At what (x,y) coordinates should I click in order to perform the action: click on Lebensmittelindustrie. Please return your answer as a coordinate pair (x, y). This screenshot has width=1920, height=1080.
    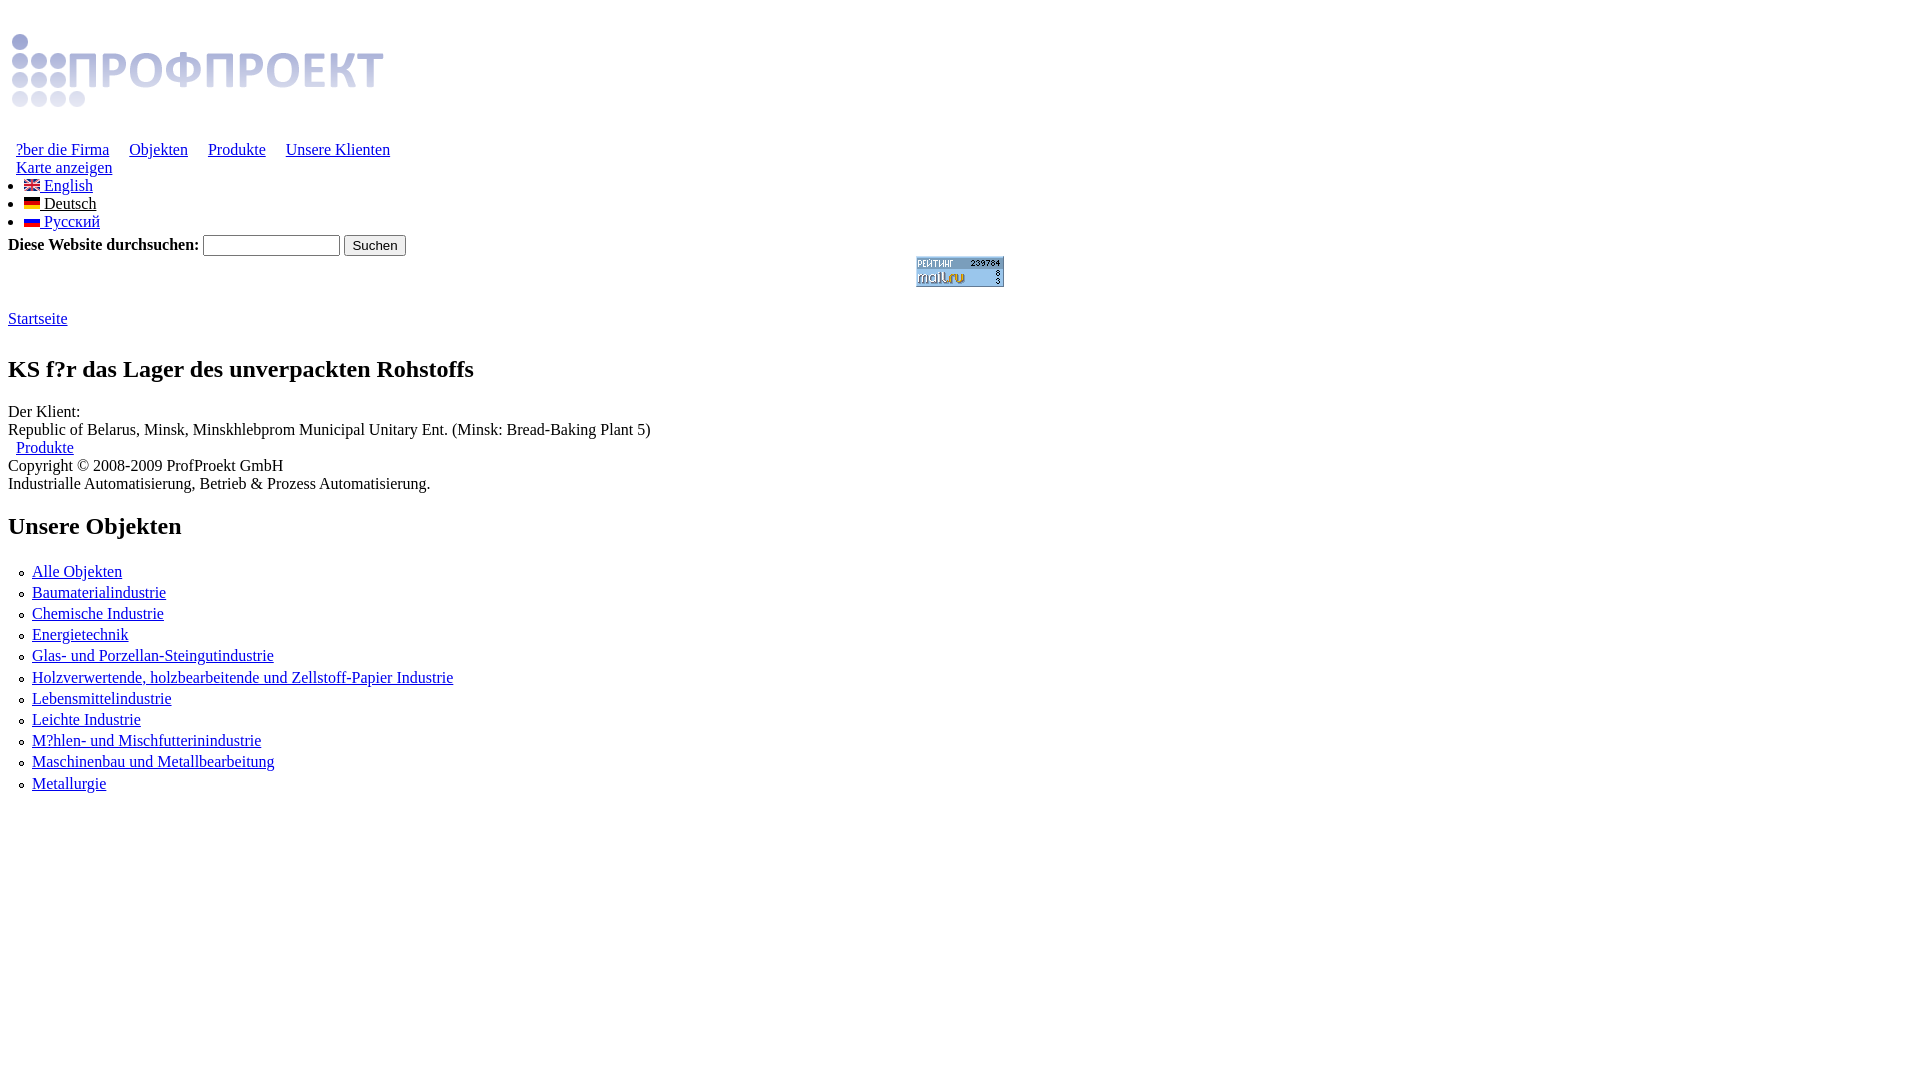
    Looking at the image, I should click on (102, 698).